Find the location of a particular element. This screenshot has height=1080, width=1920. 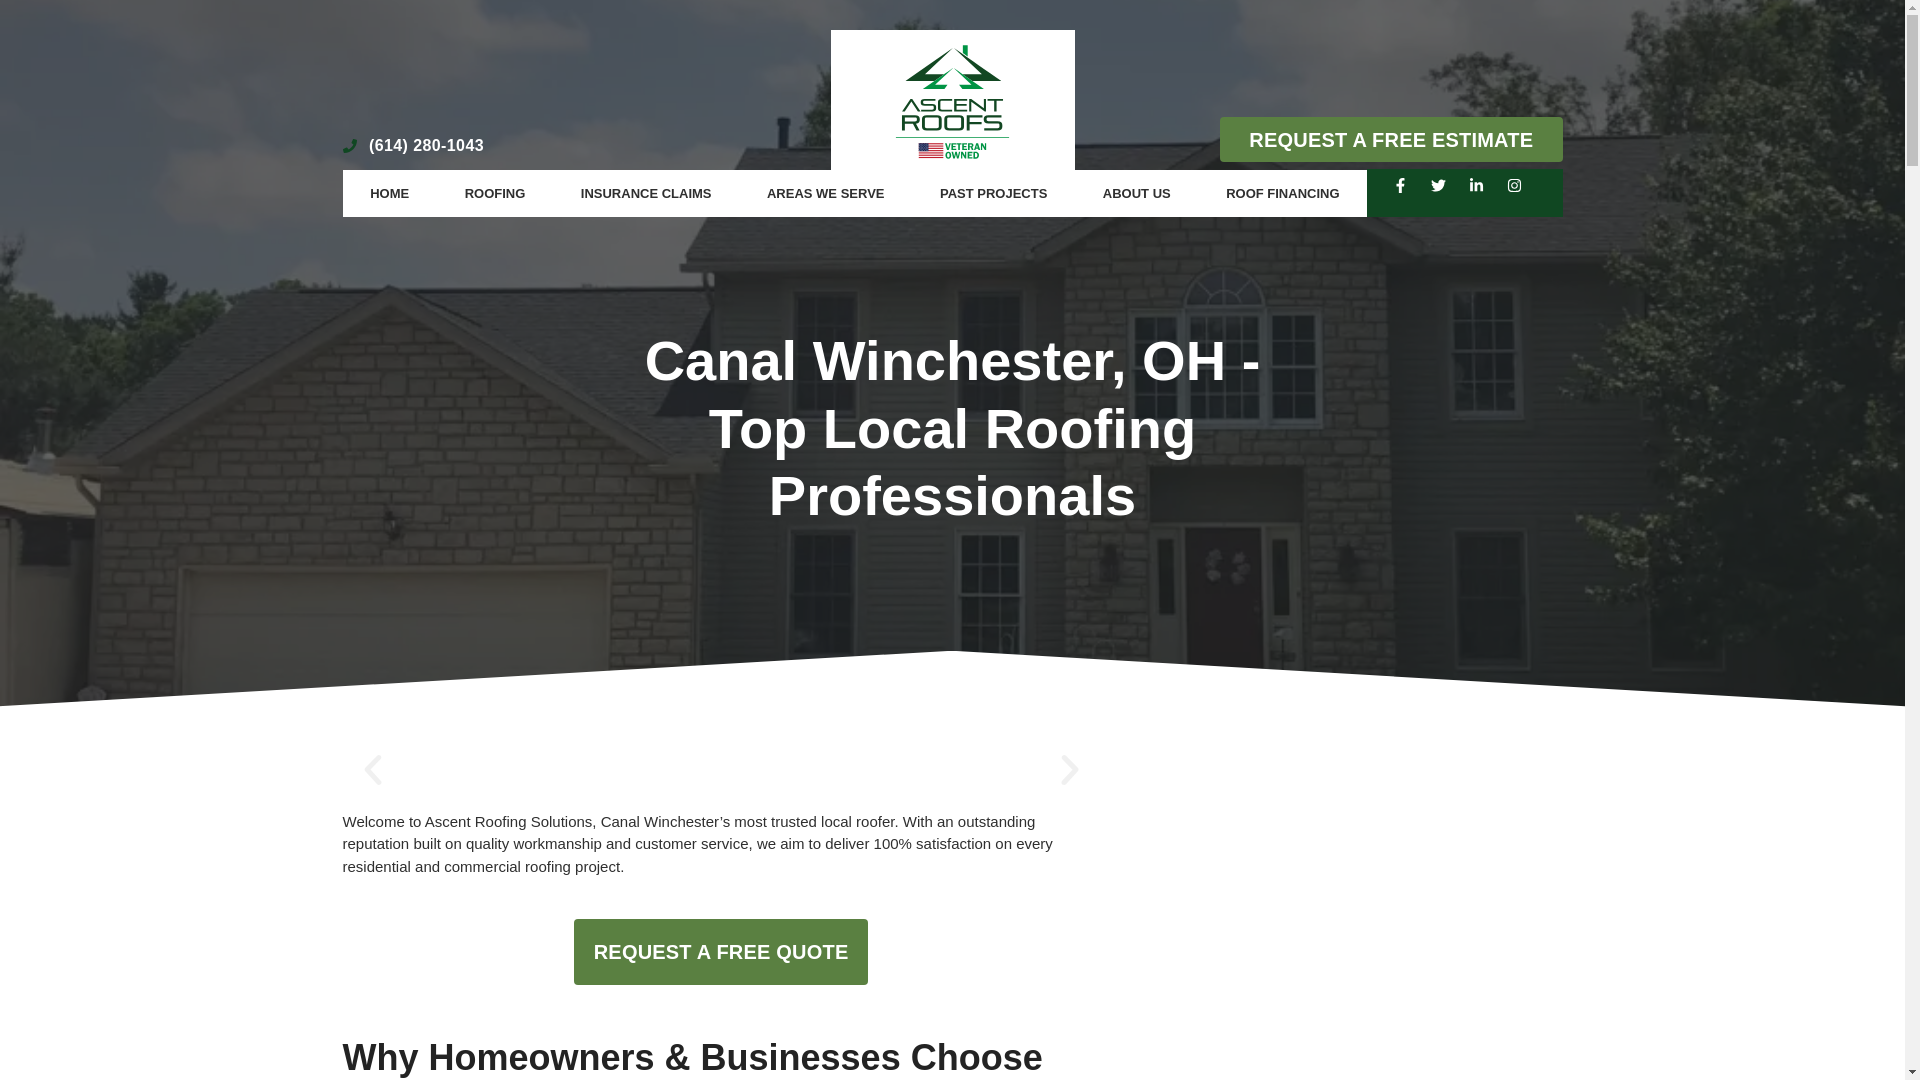

ROOFING is located at coordinates (494, 194).